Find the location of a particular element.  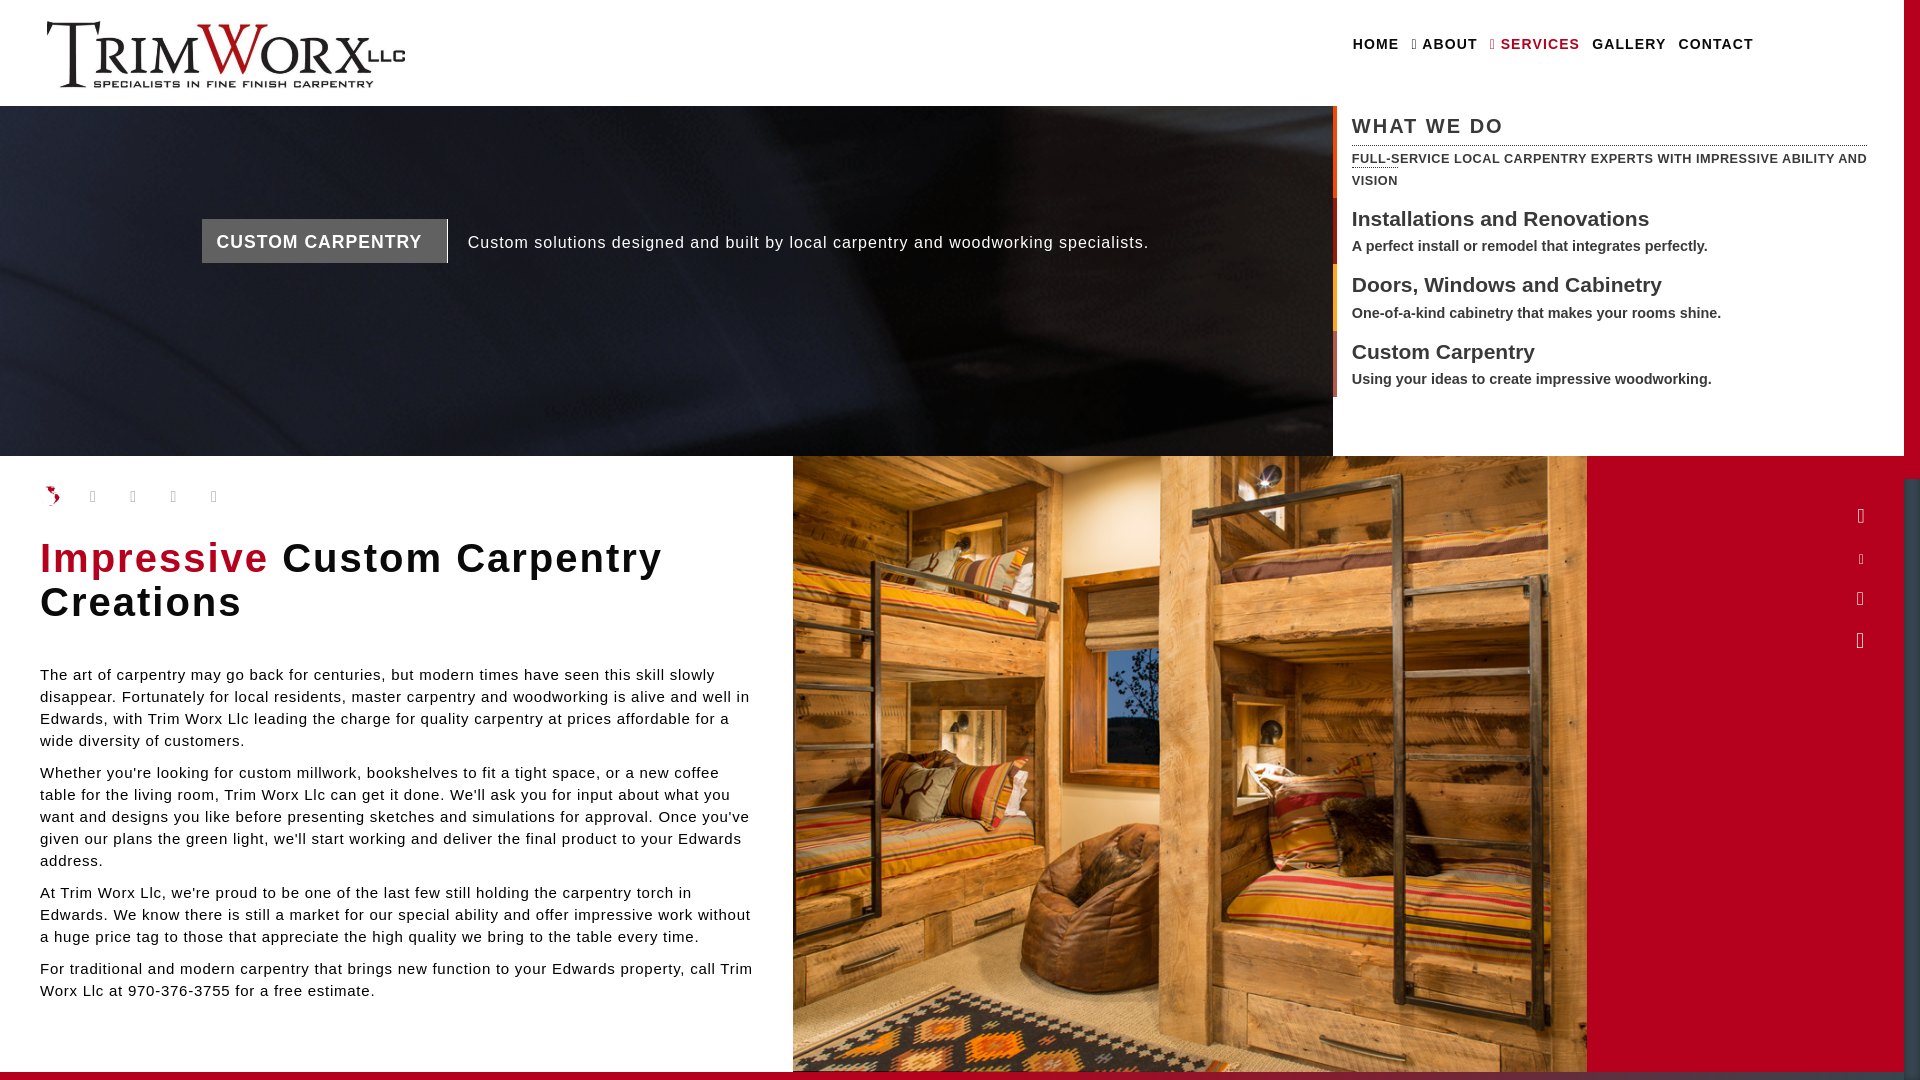

HOME is located at coordinates (1376, 44).